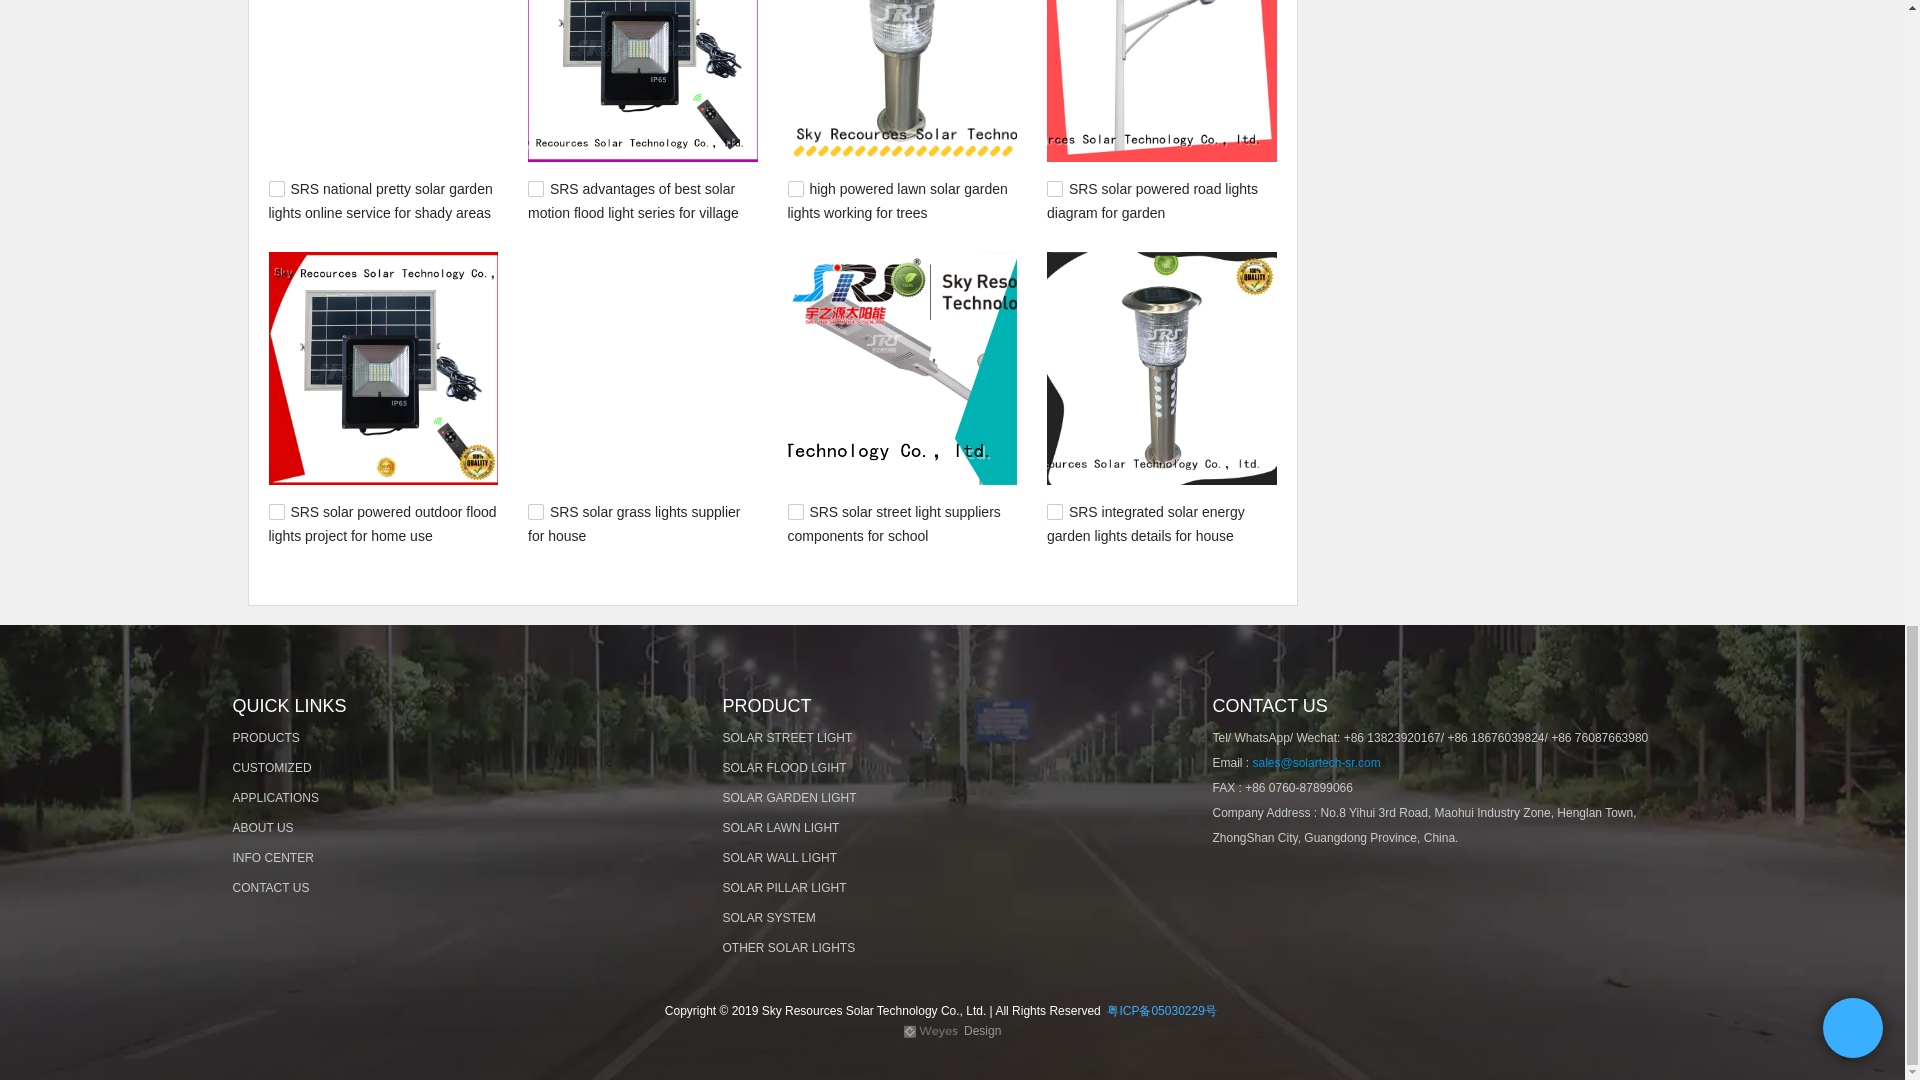  I want to click on 3830, so click(796, 188).